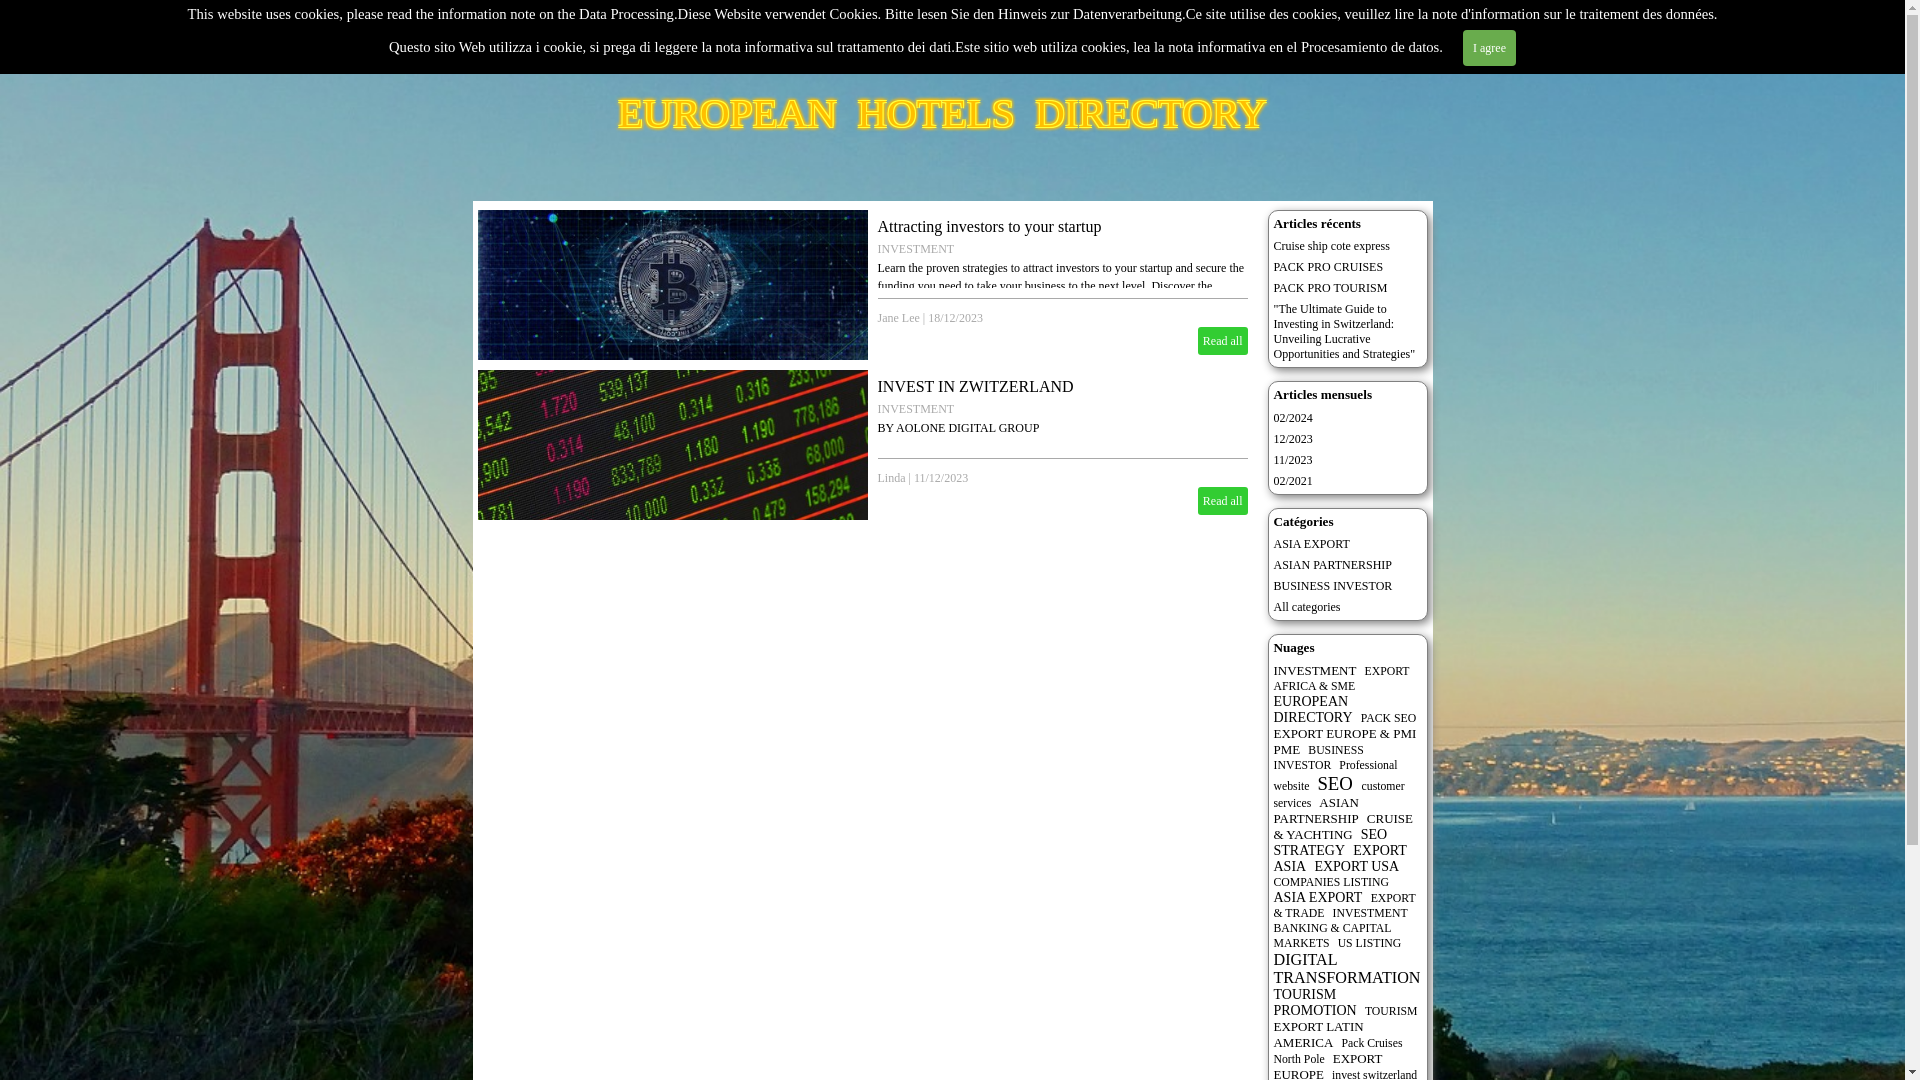 Image resolution: width=1920 pixels, height=1080 pixels. I want to click on Read all, so click(1223, 501).